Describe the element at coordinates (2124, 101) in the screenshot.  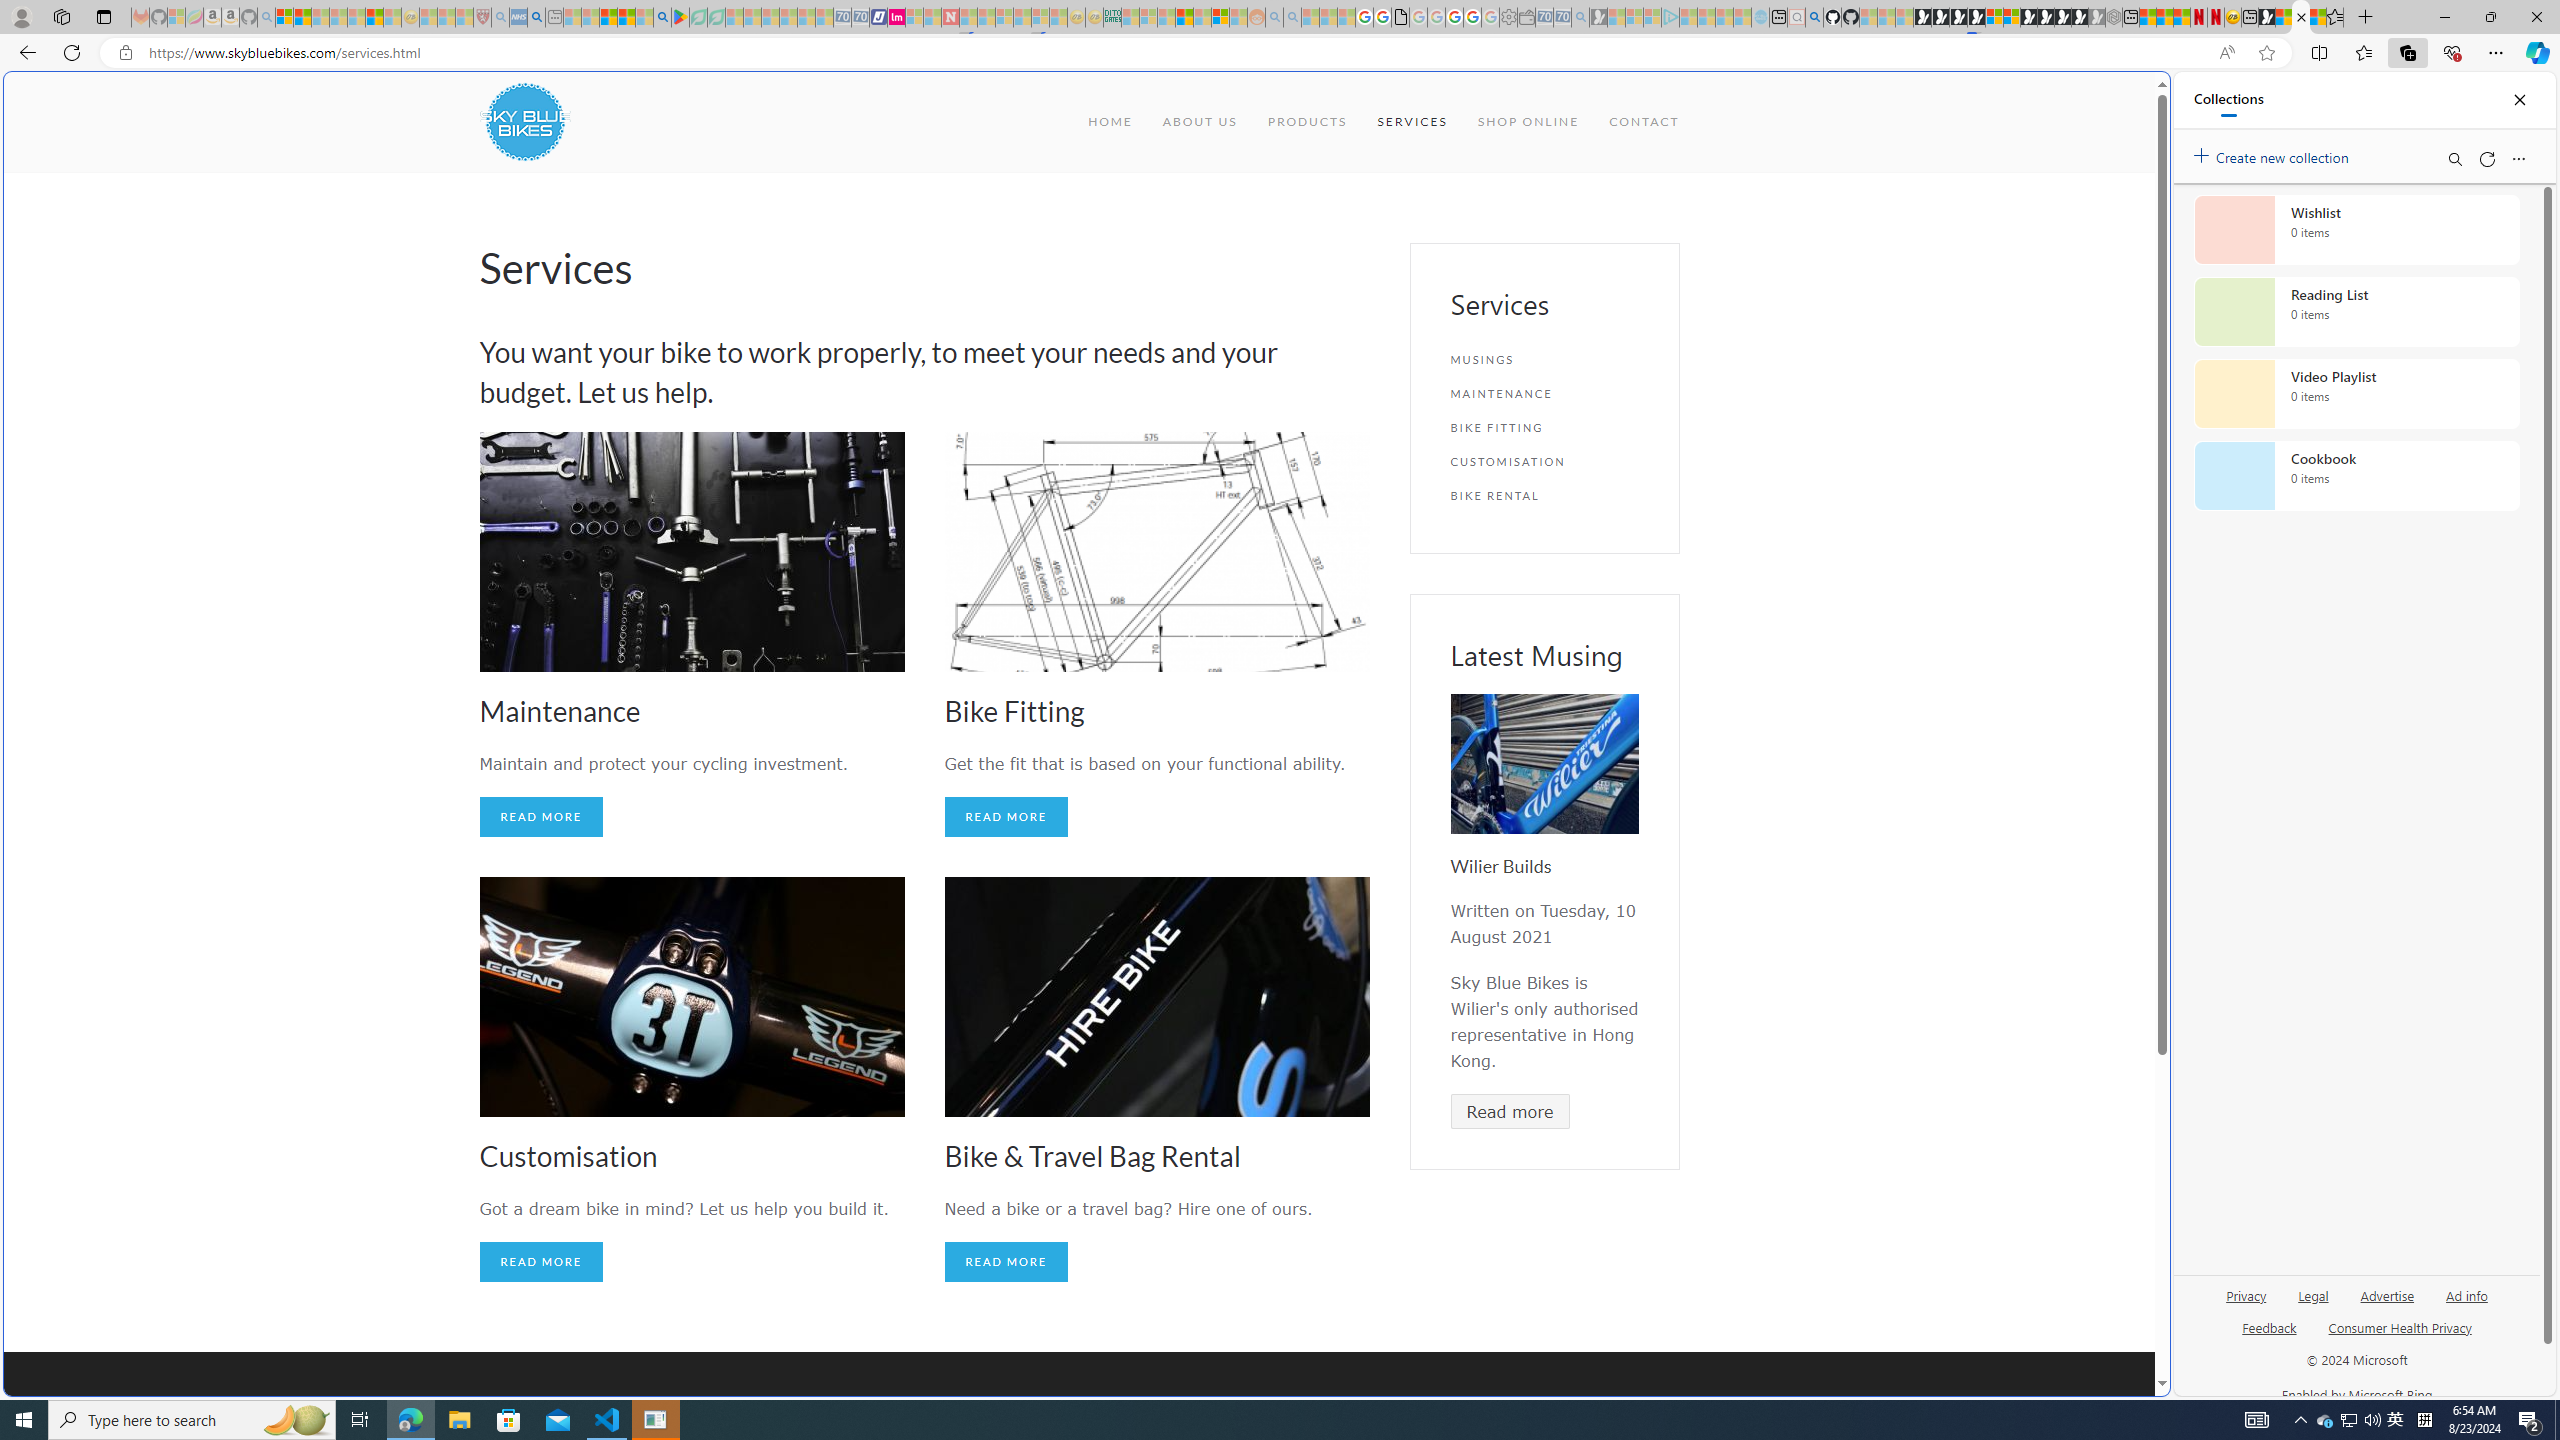
I see `Close split screen` at that location.